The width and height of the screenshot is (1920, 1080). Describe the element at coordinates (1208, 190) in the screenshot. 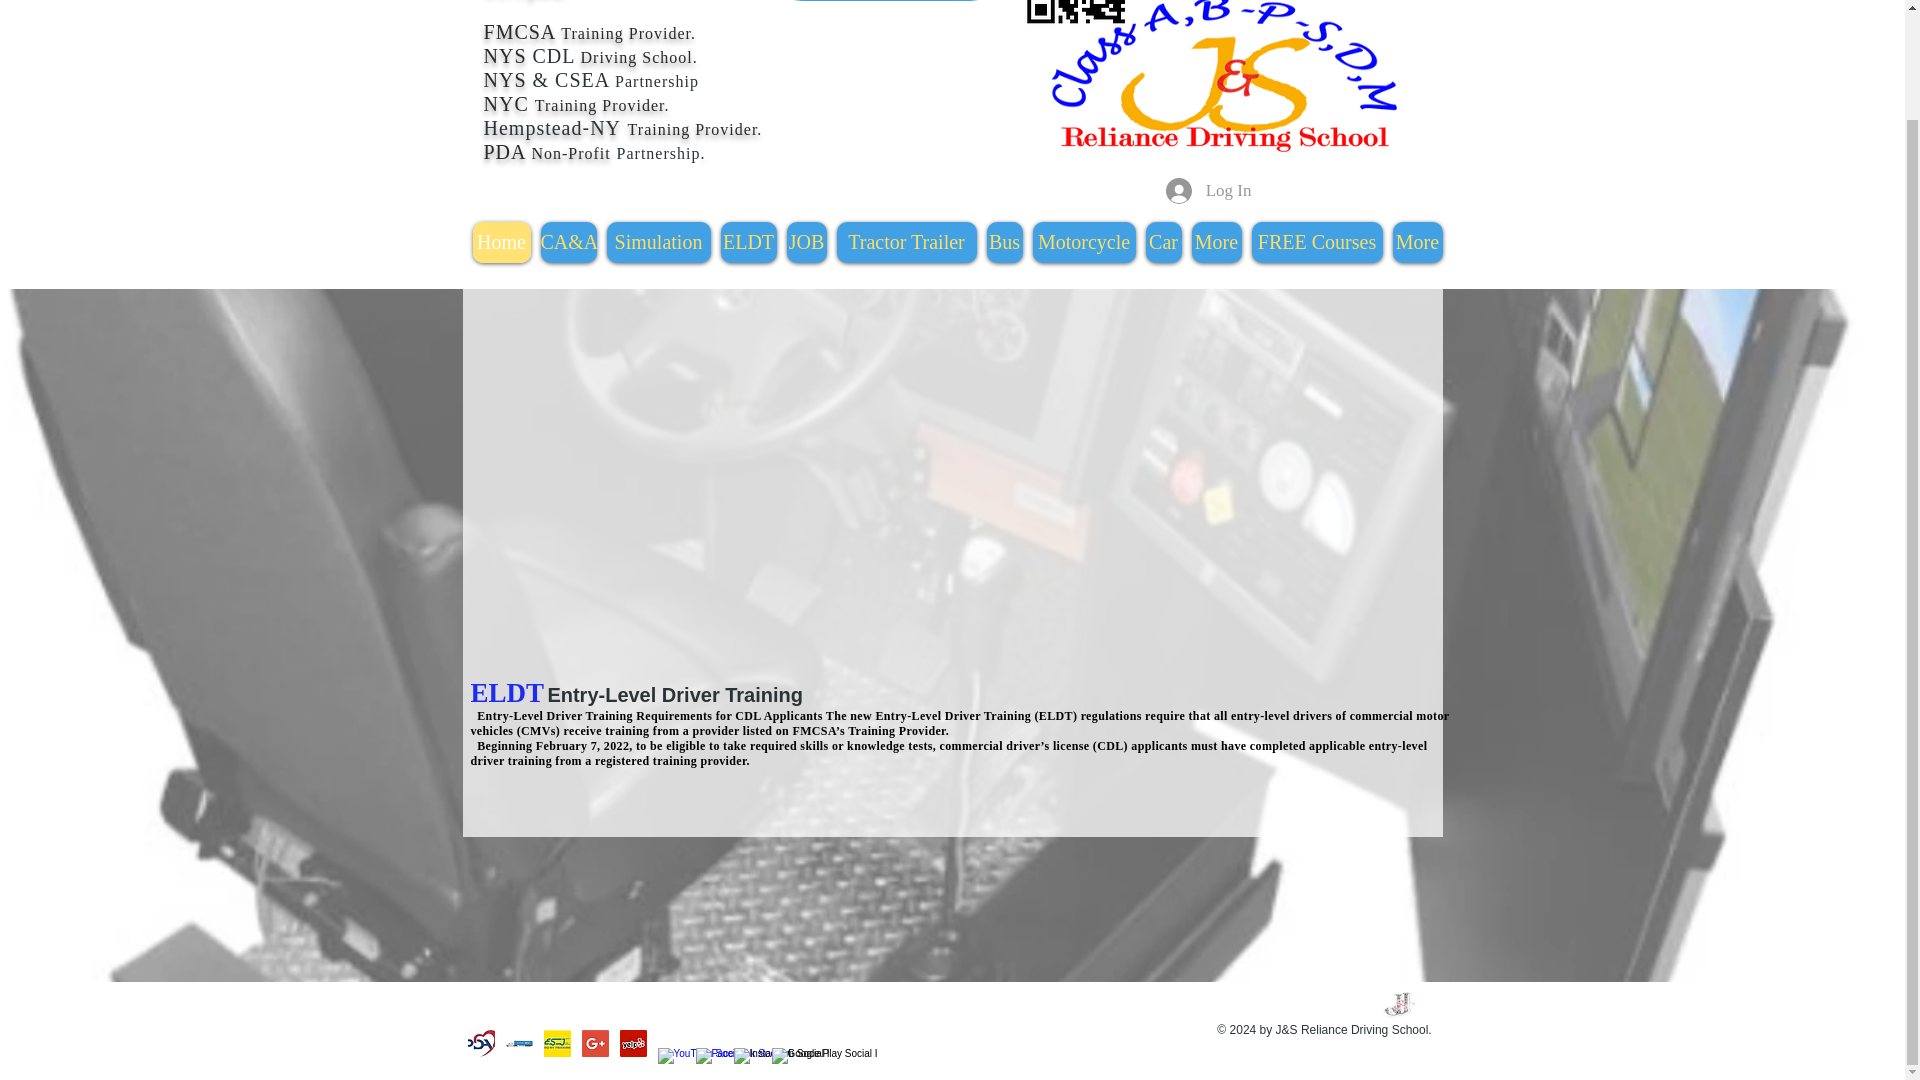

I see `Log In` at that location.